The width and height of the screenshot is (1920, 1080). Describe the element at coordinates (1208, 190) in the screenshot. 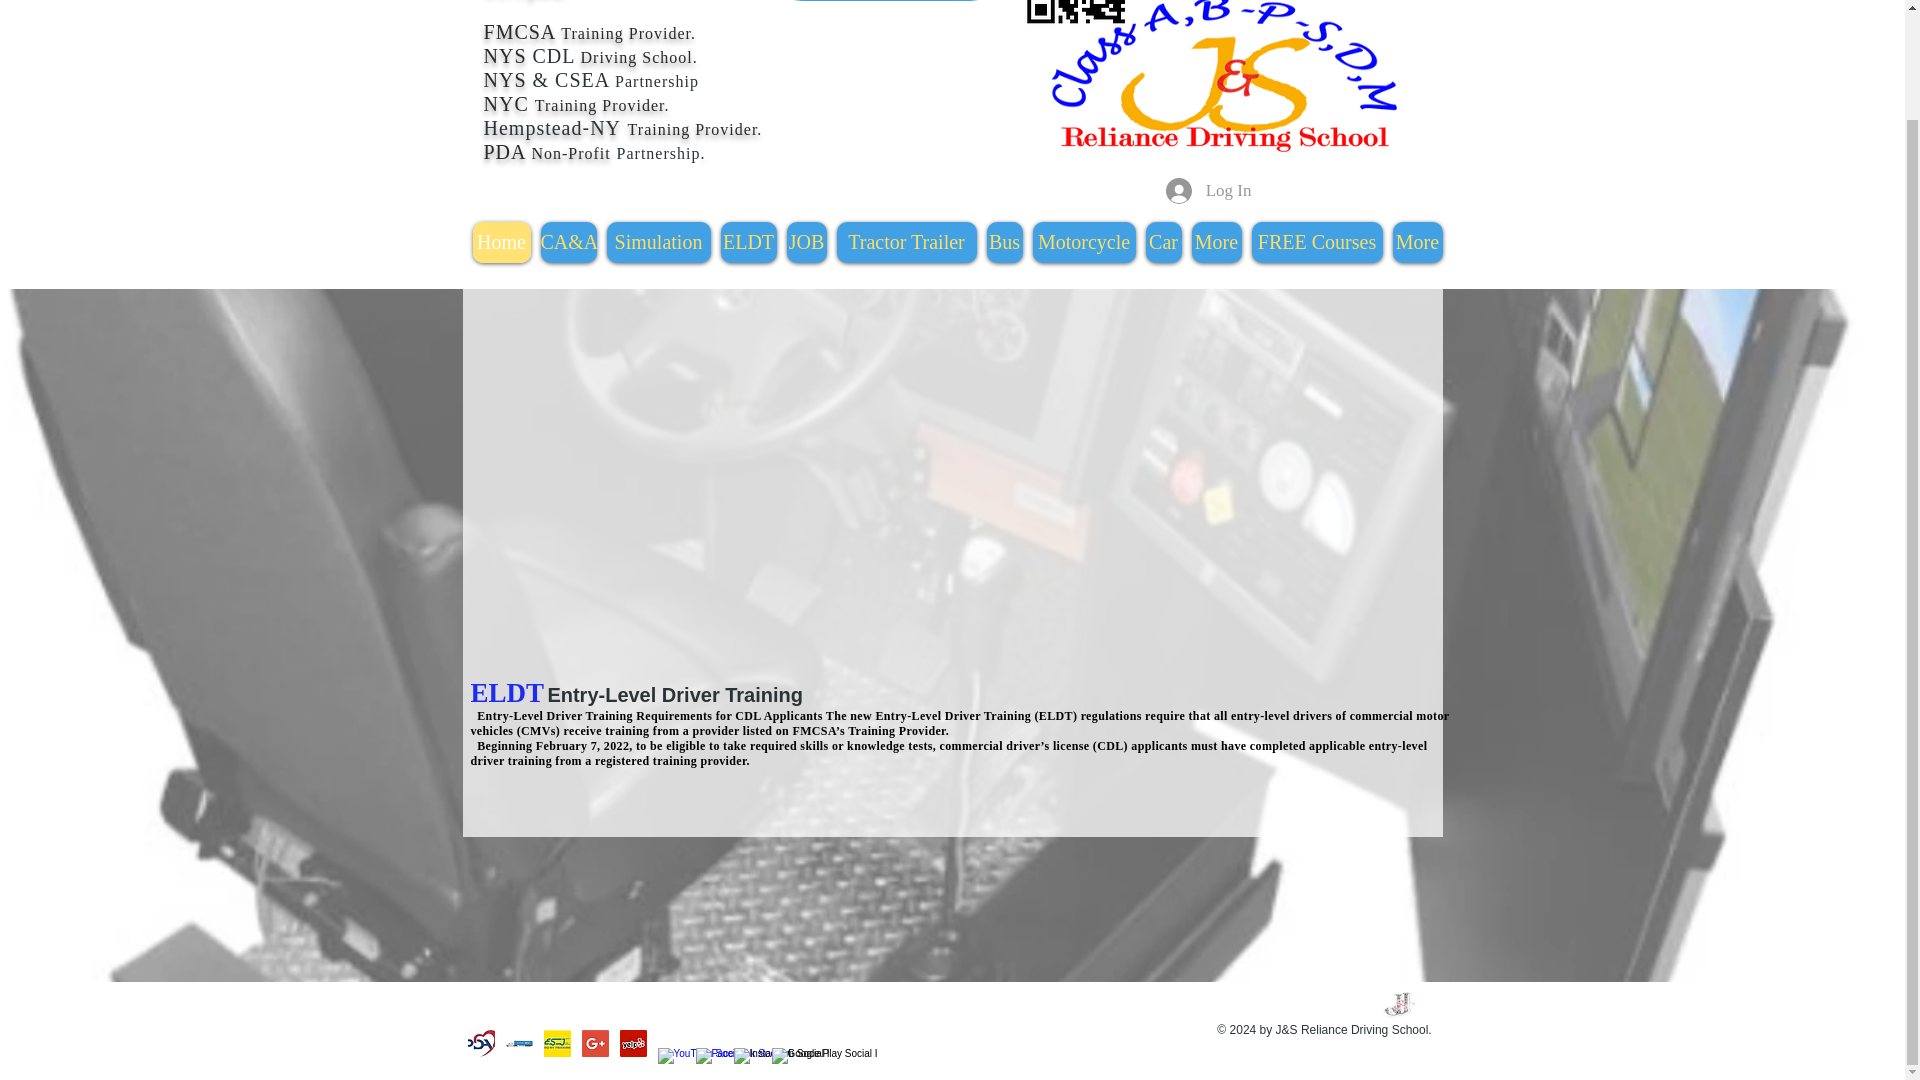

I see `Log In` at that location.